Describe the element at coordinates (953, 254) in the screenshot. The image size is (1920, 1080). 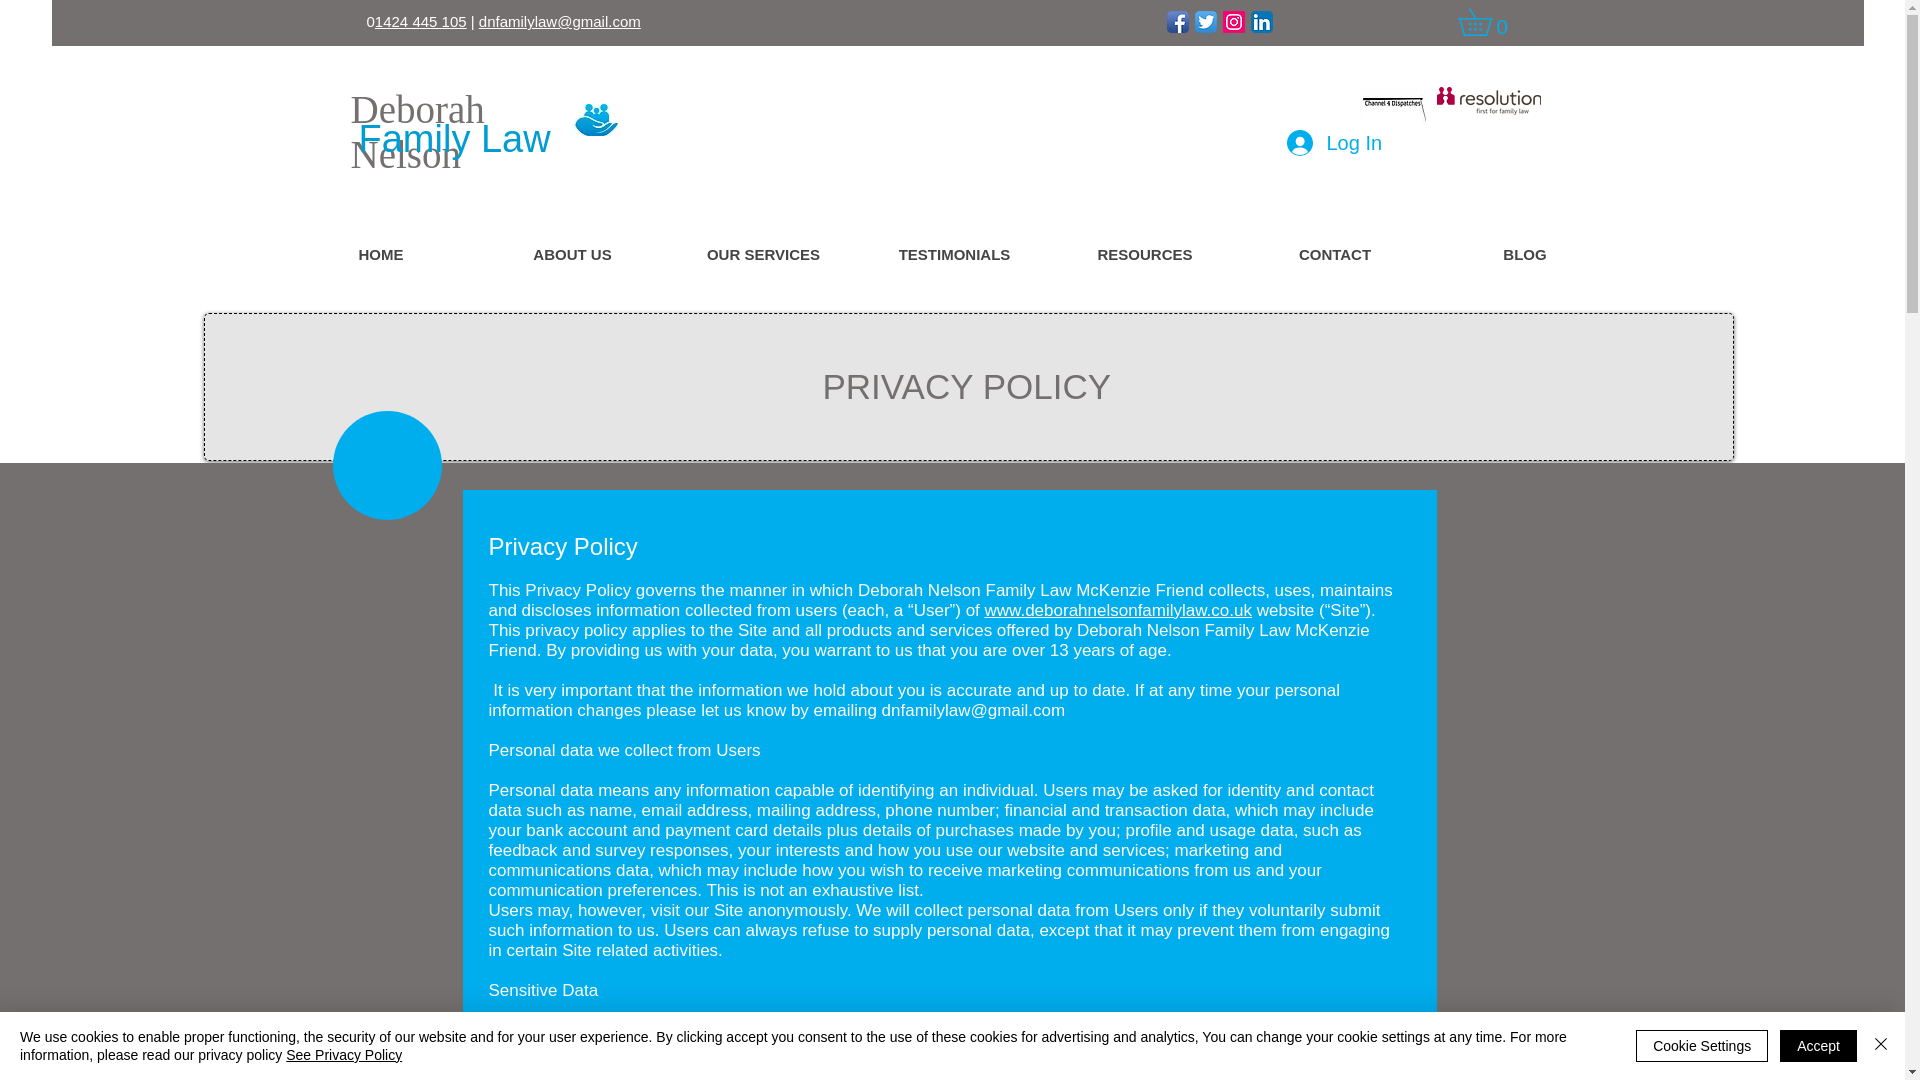
I see `TESTIMONIALS` at that location.